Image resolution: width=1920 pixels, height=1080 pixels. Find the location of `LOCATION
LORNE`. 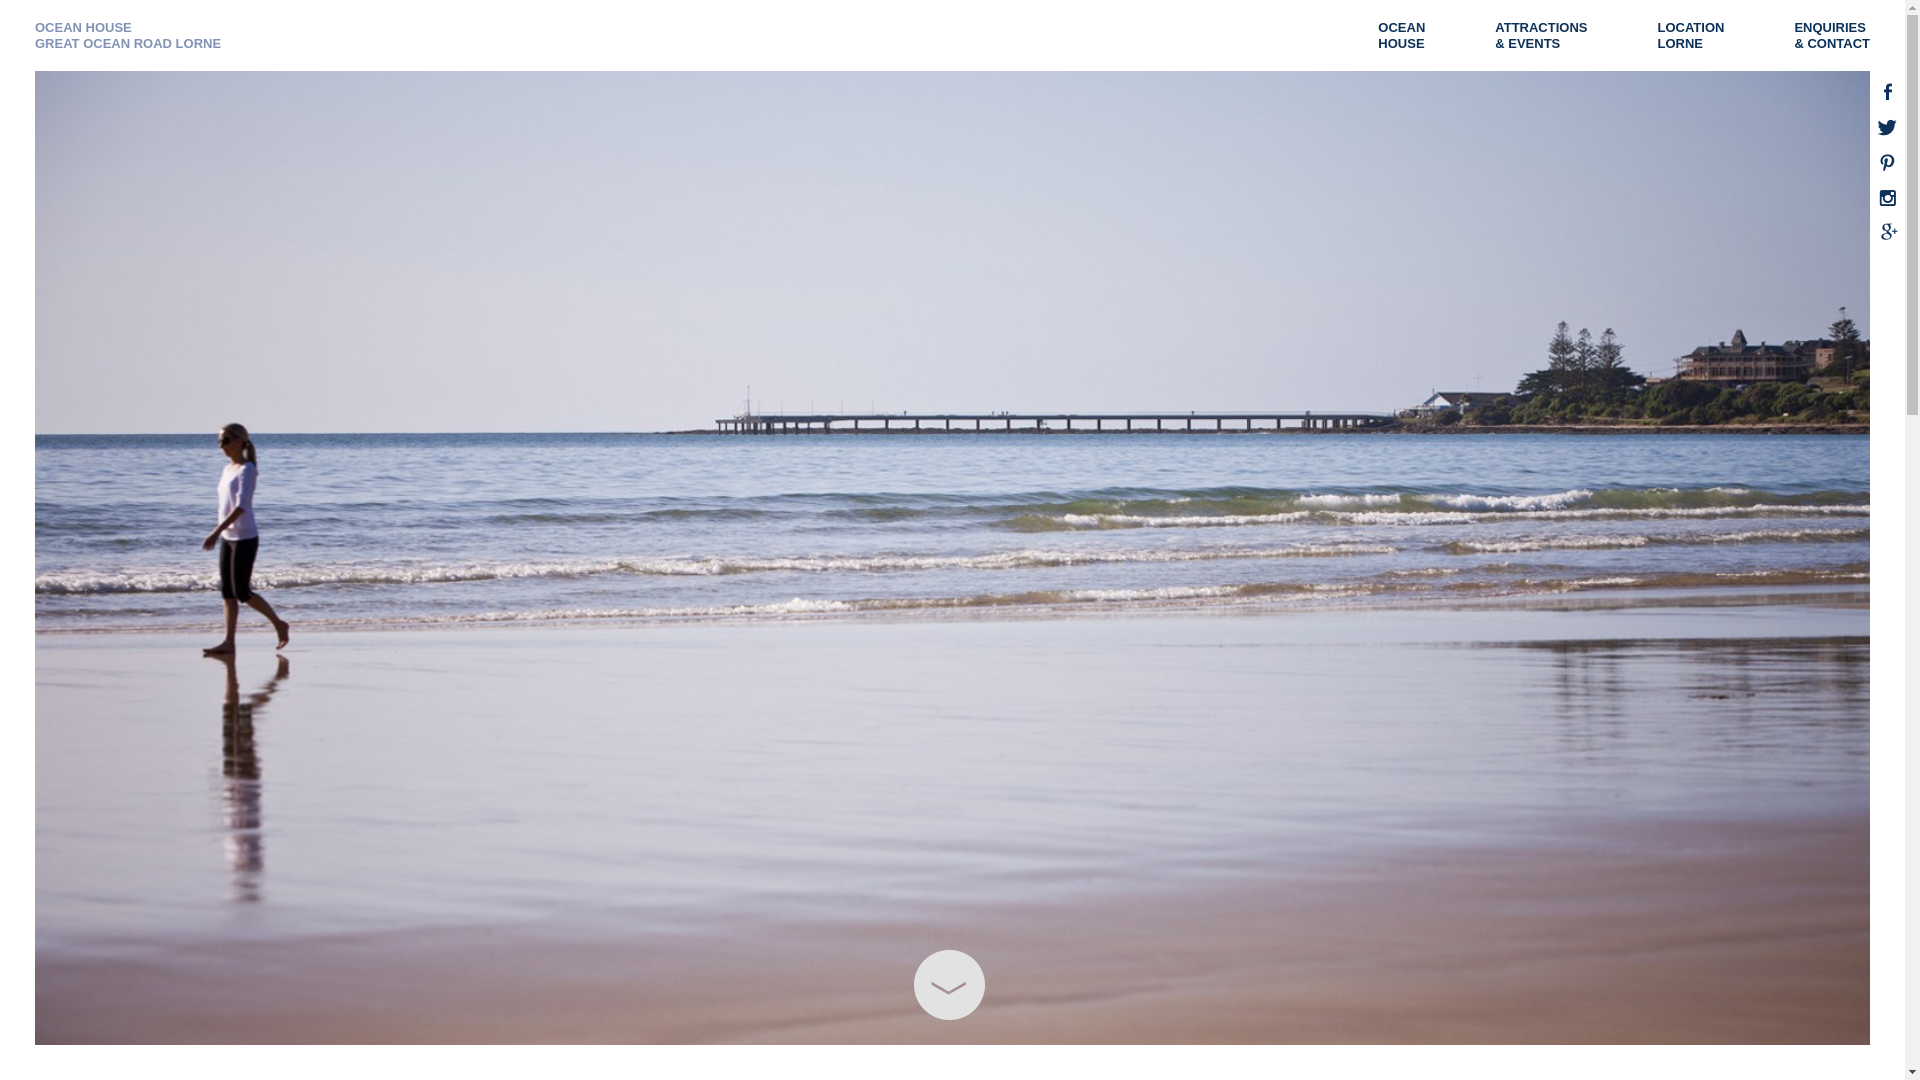

LOCATION
LORNE is located at coordinates (1700, 36).